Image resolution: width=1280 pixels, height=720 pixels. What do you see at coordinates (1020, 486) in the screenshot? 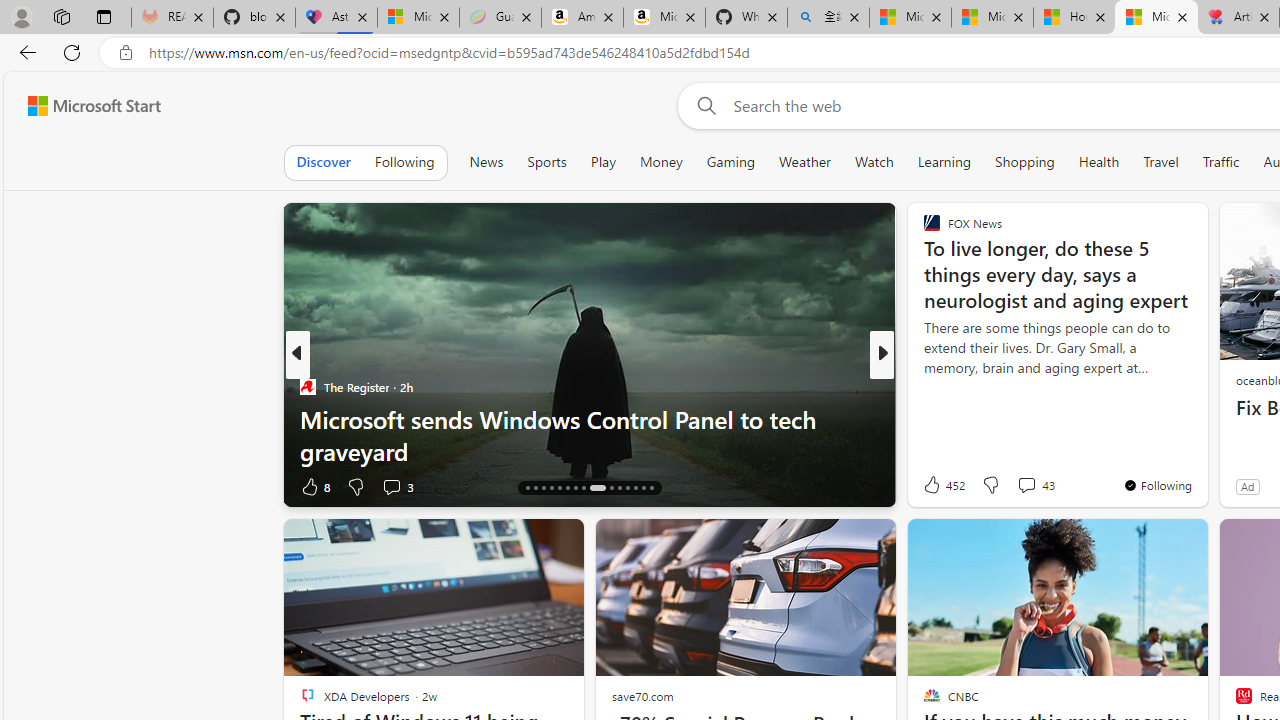
I see `View comments 7 Comment` at bounding box center [1020, 486].